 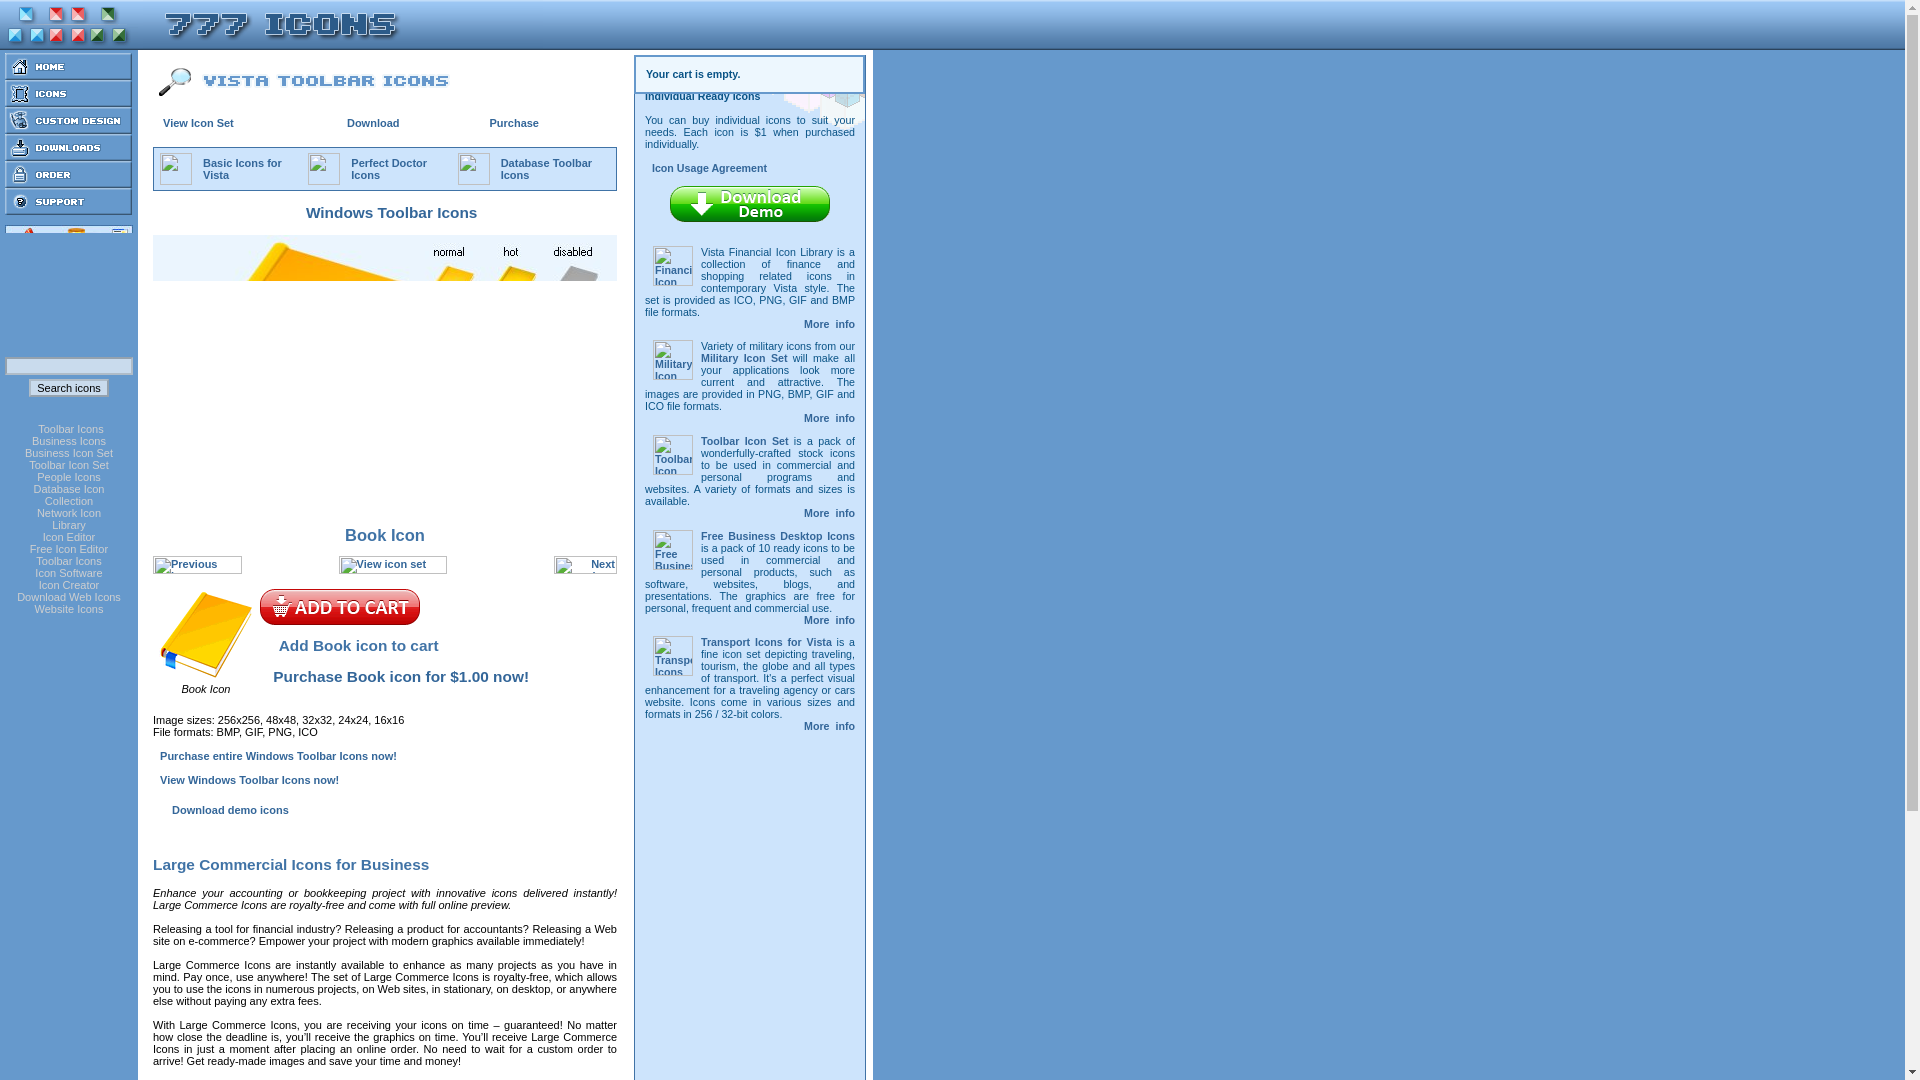 What do you see at coordinates (340, 606) in the screenshot?
I see `Add Book icon to cart` at bounding box center [340, 606].